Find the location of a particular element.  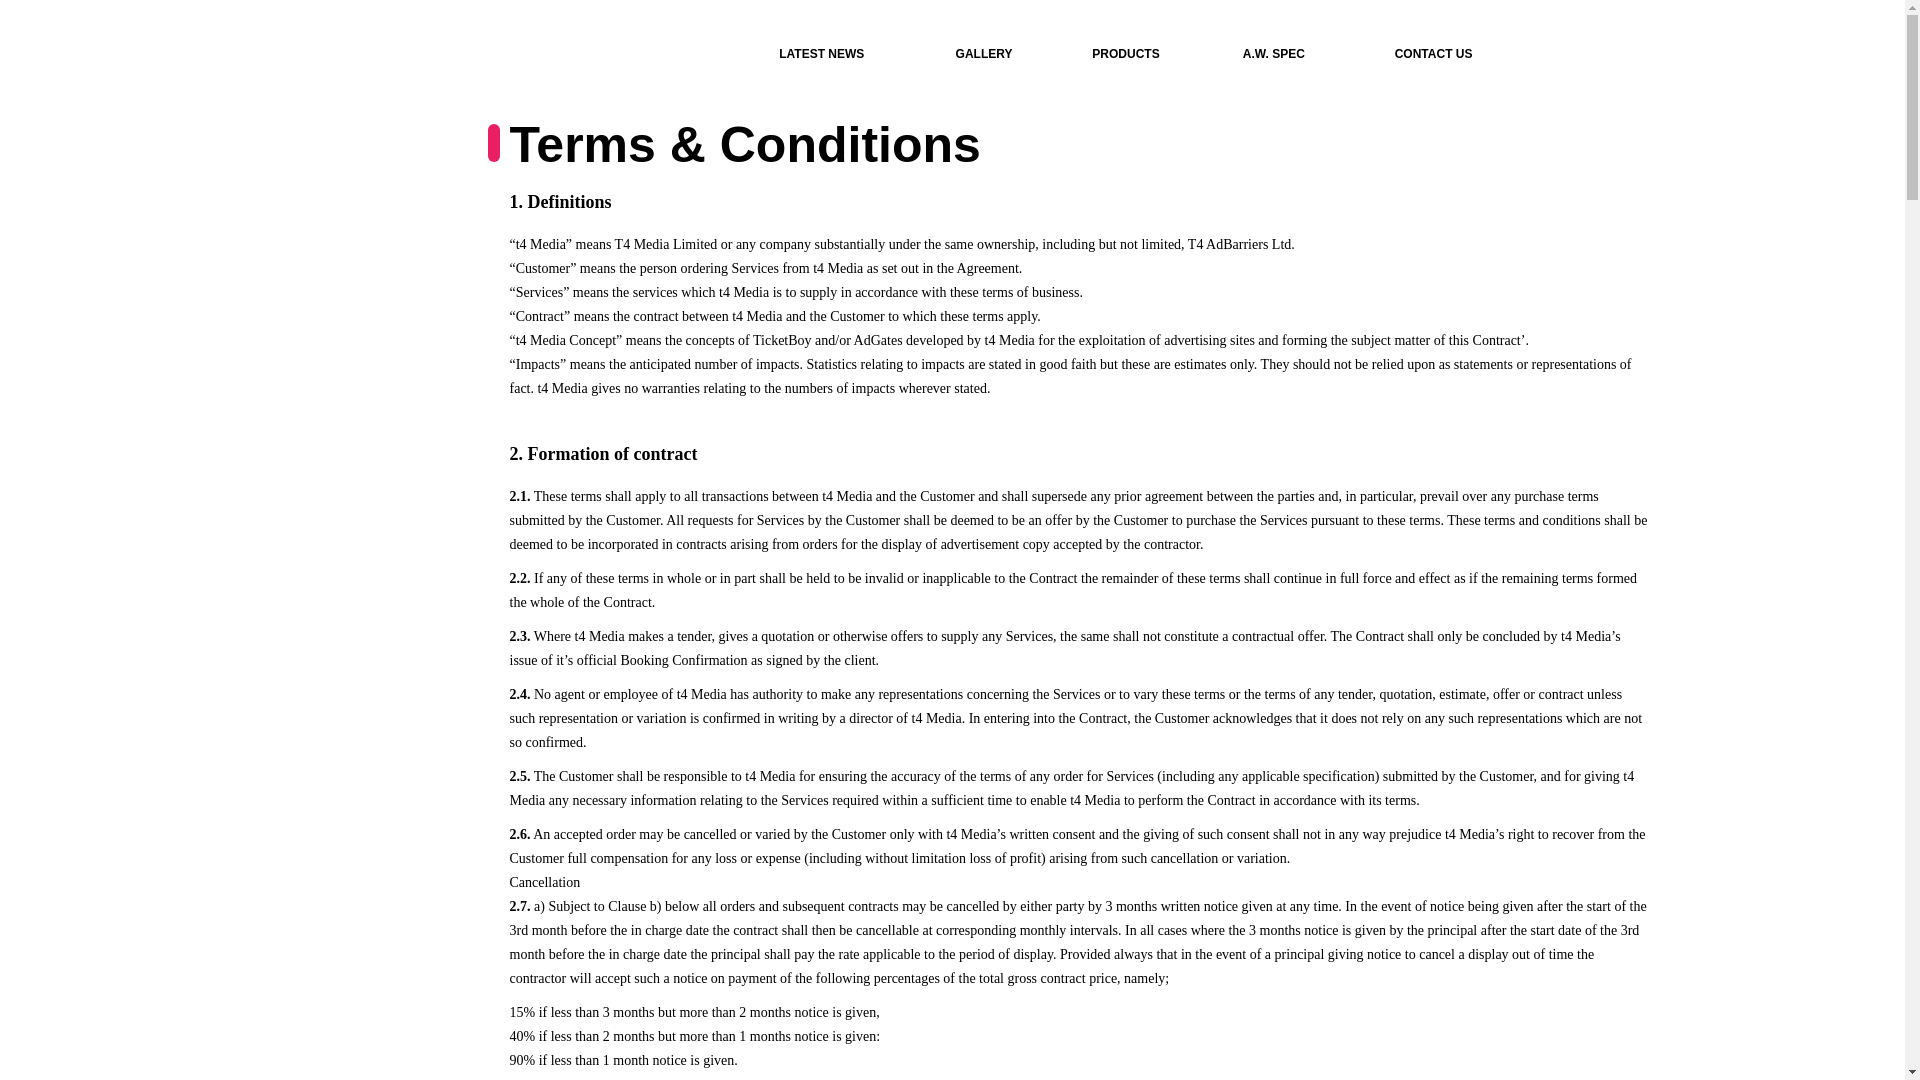

GALLERY is located at coordinates (984, 54).